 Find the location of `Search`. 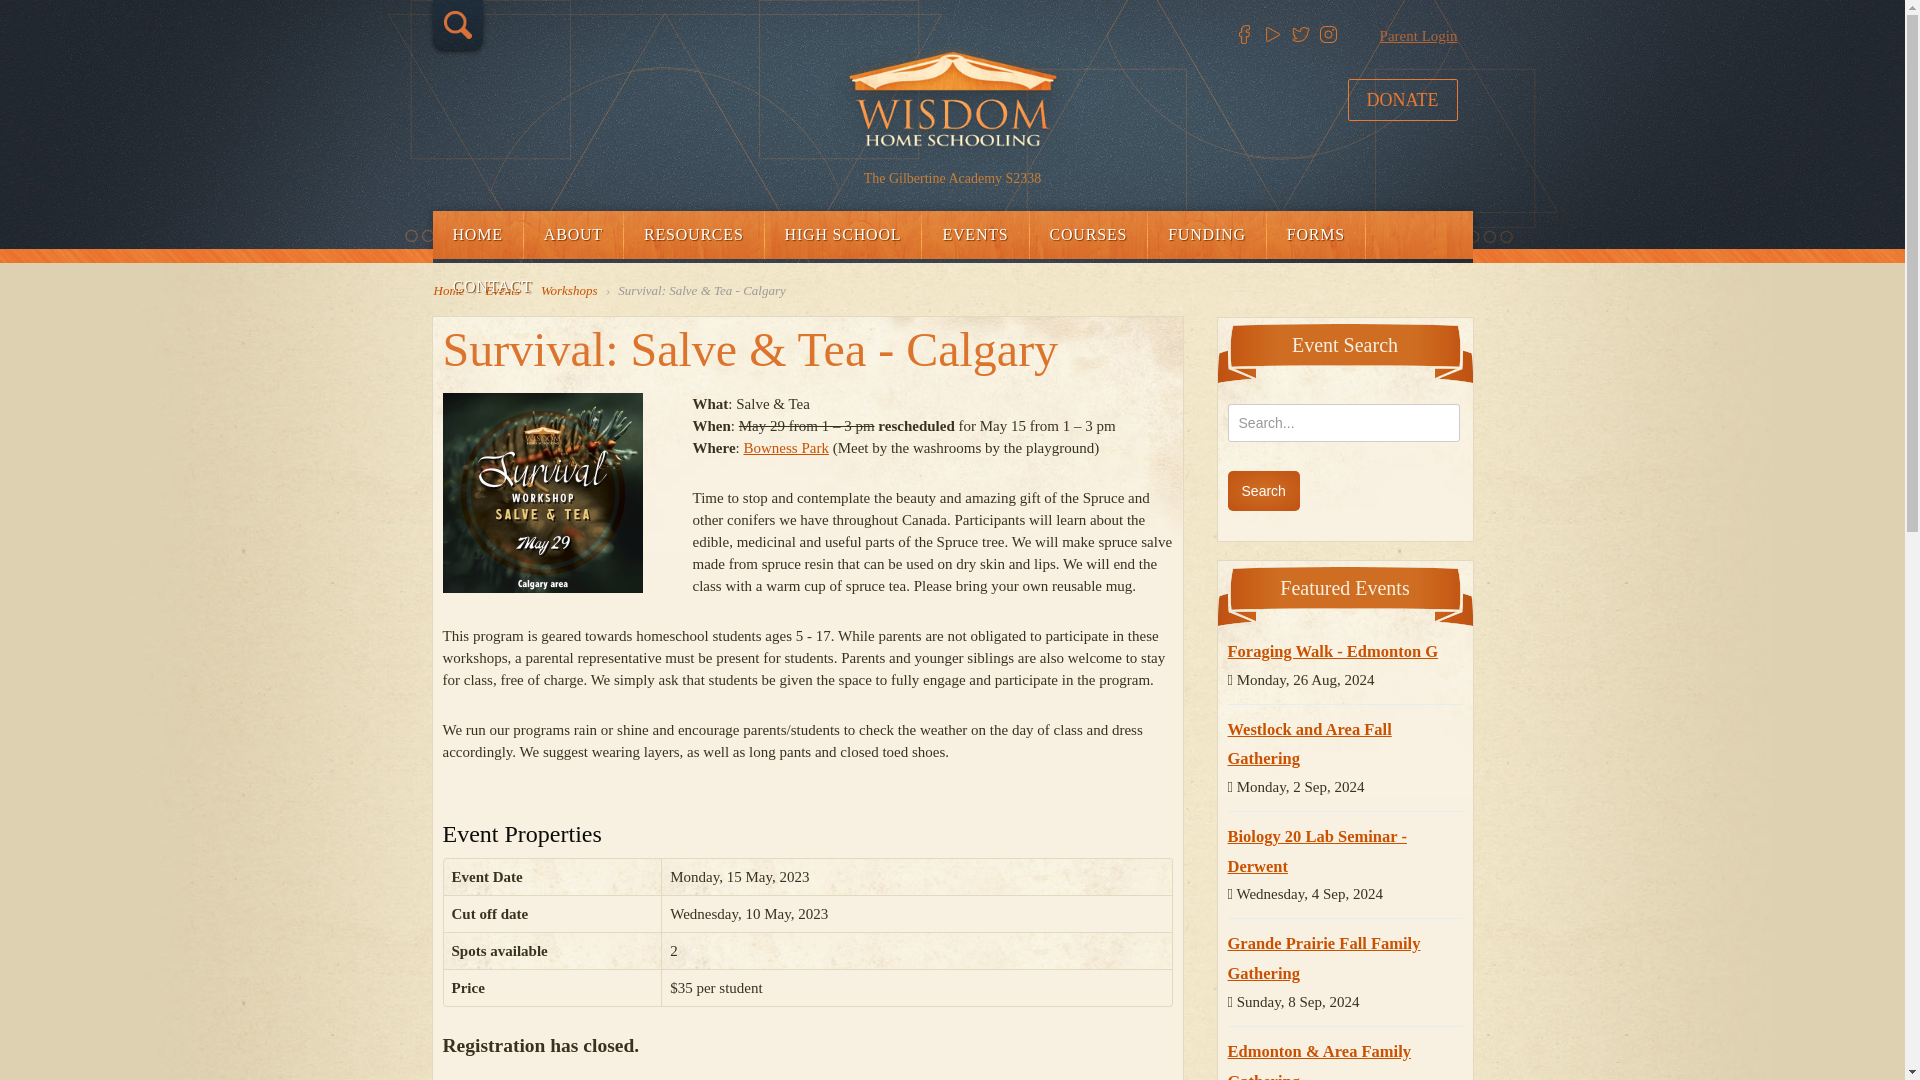

Search is located at coordinates (1264, 490).